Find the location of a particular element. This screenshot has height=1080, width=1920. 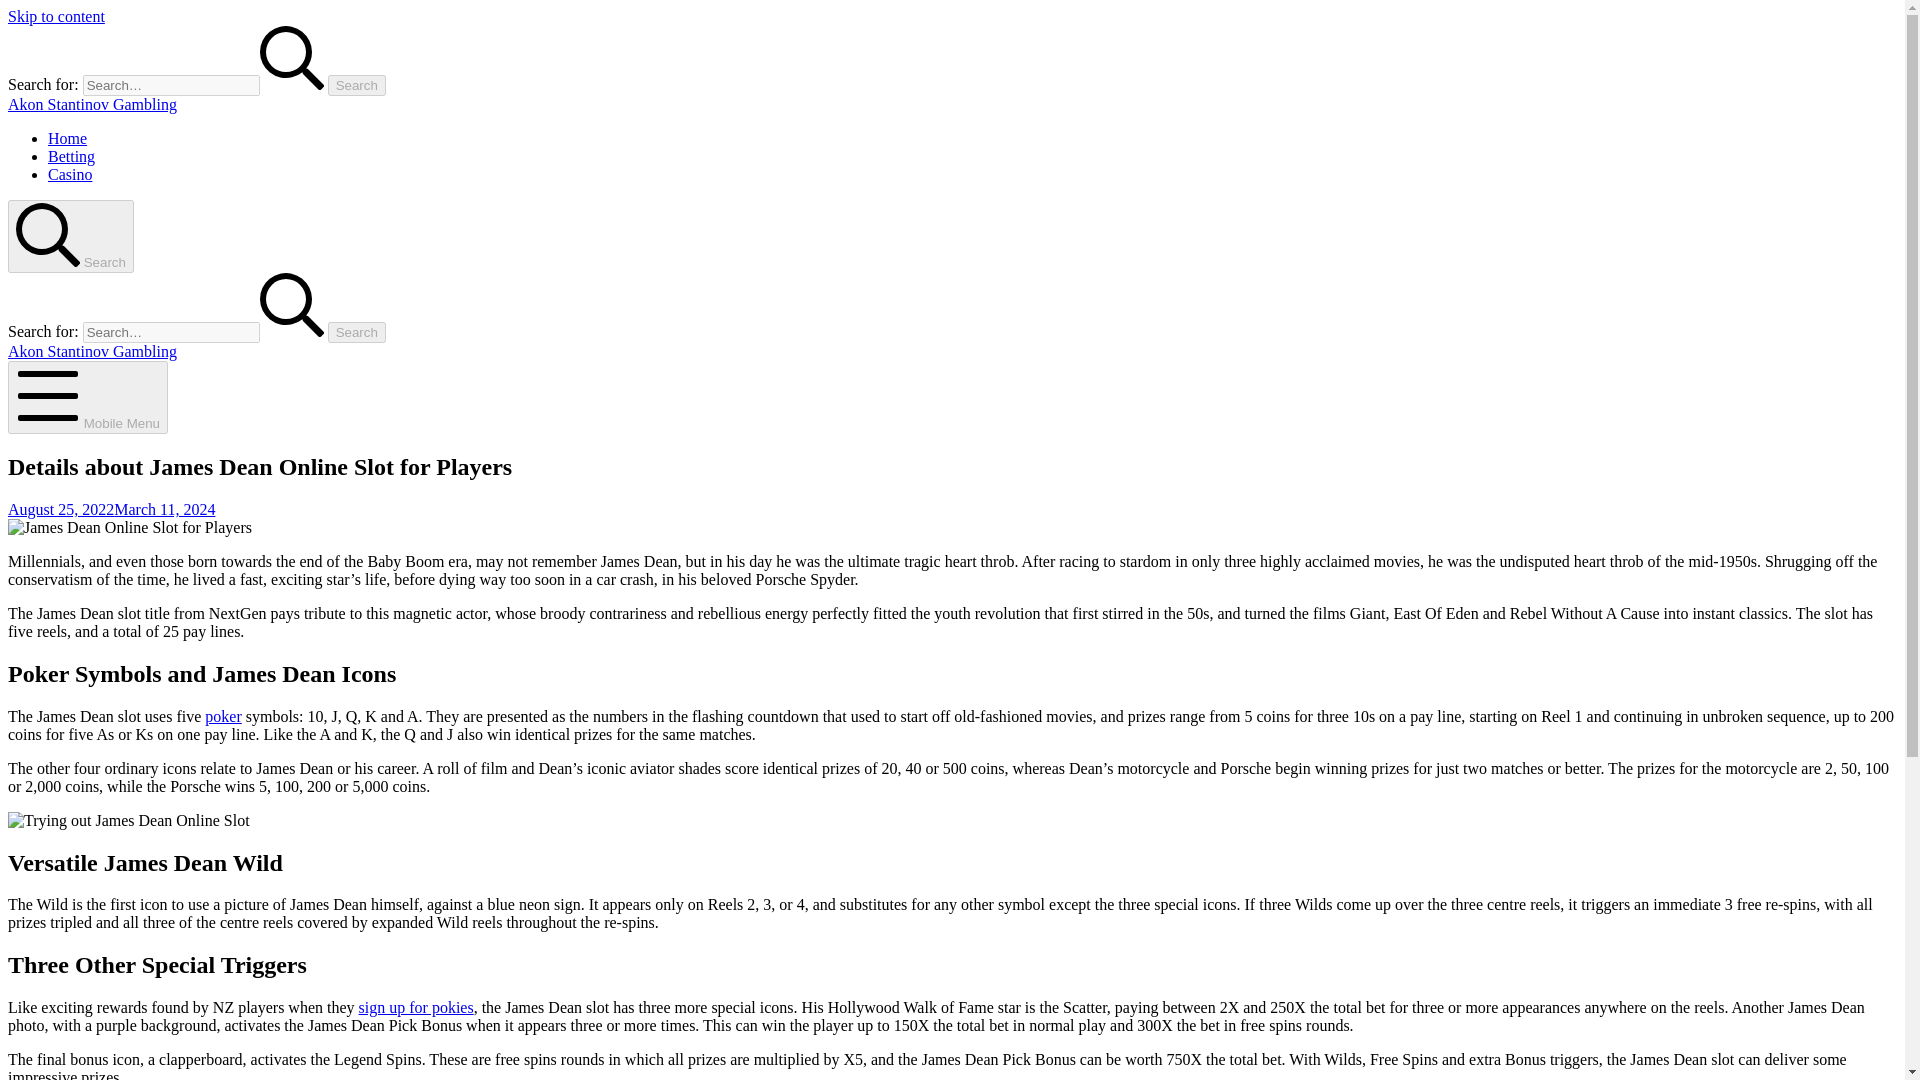

Mobile Menu is located at coordinates (88, 397).